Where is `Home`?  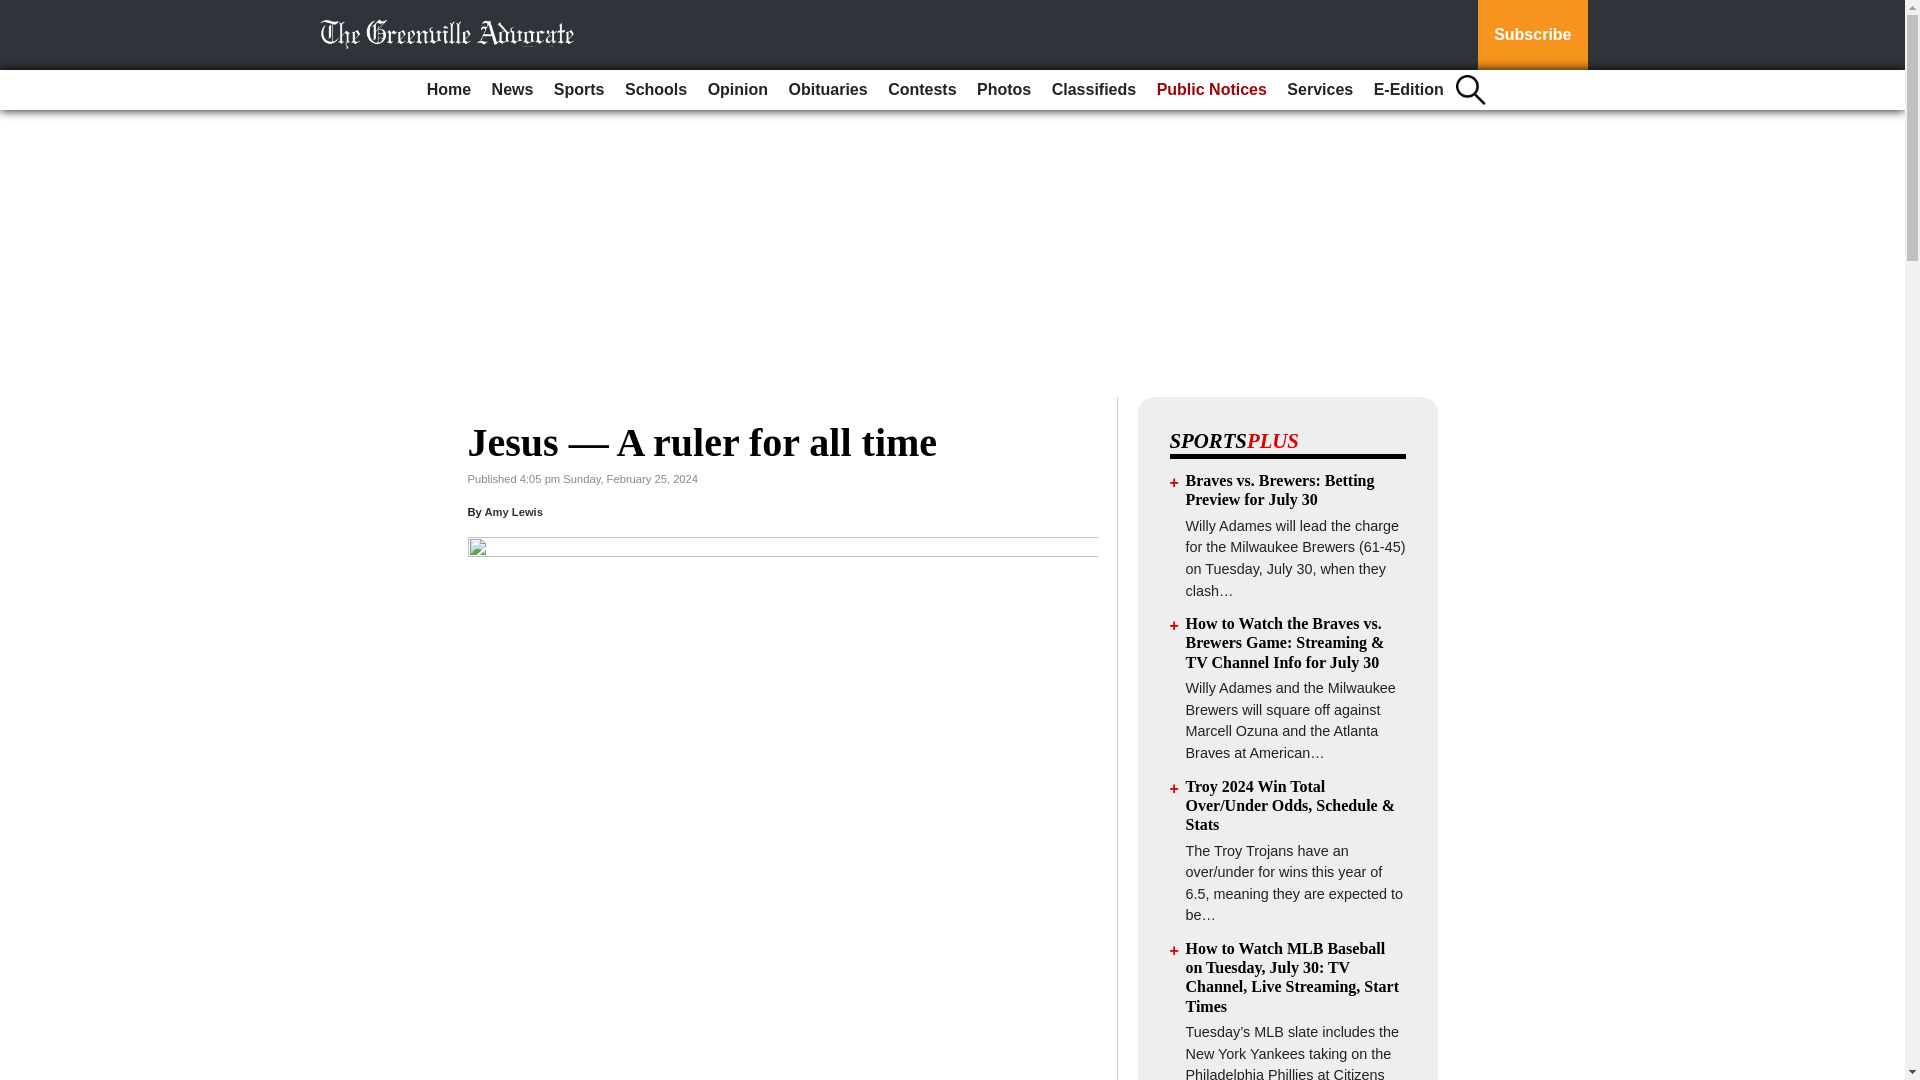 Home is located at coordinates (448, 90).